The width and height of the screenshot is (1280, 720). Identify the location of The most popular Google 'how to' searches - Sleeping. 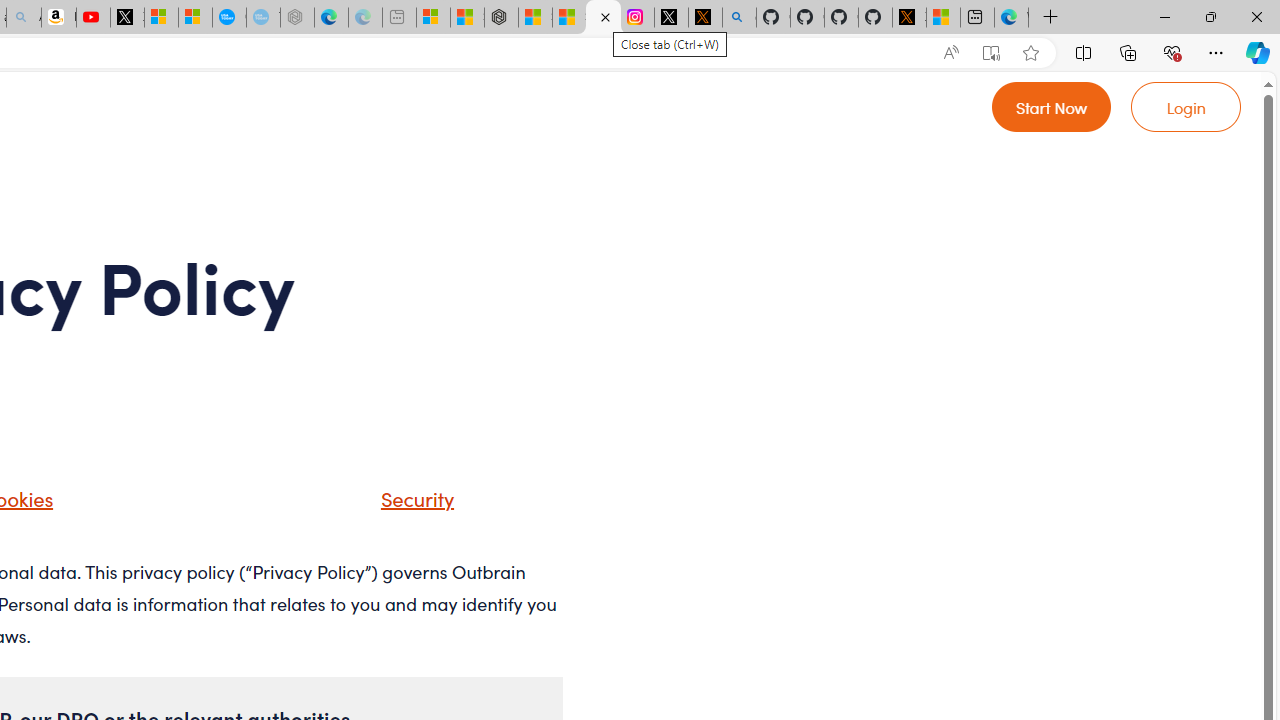
(264, 18).